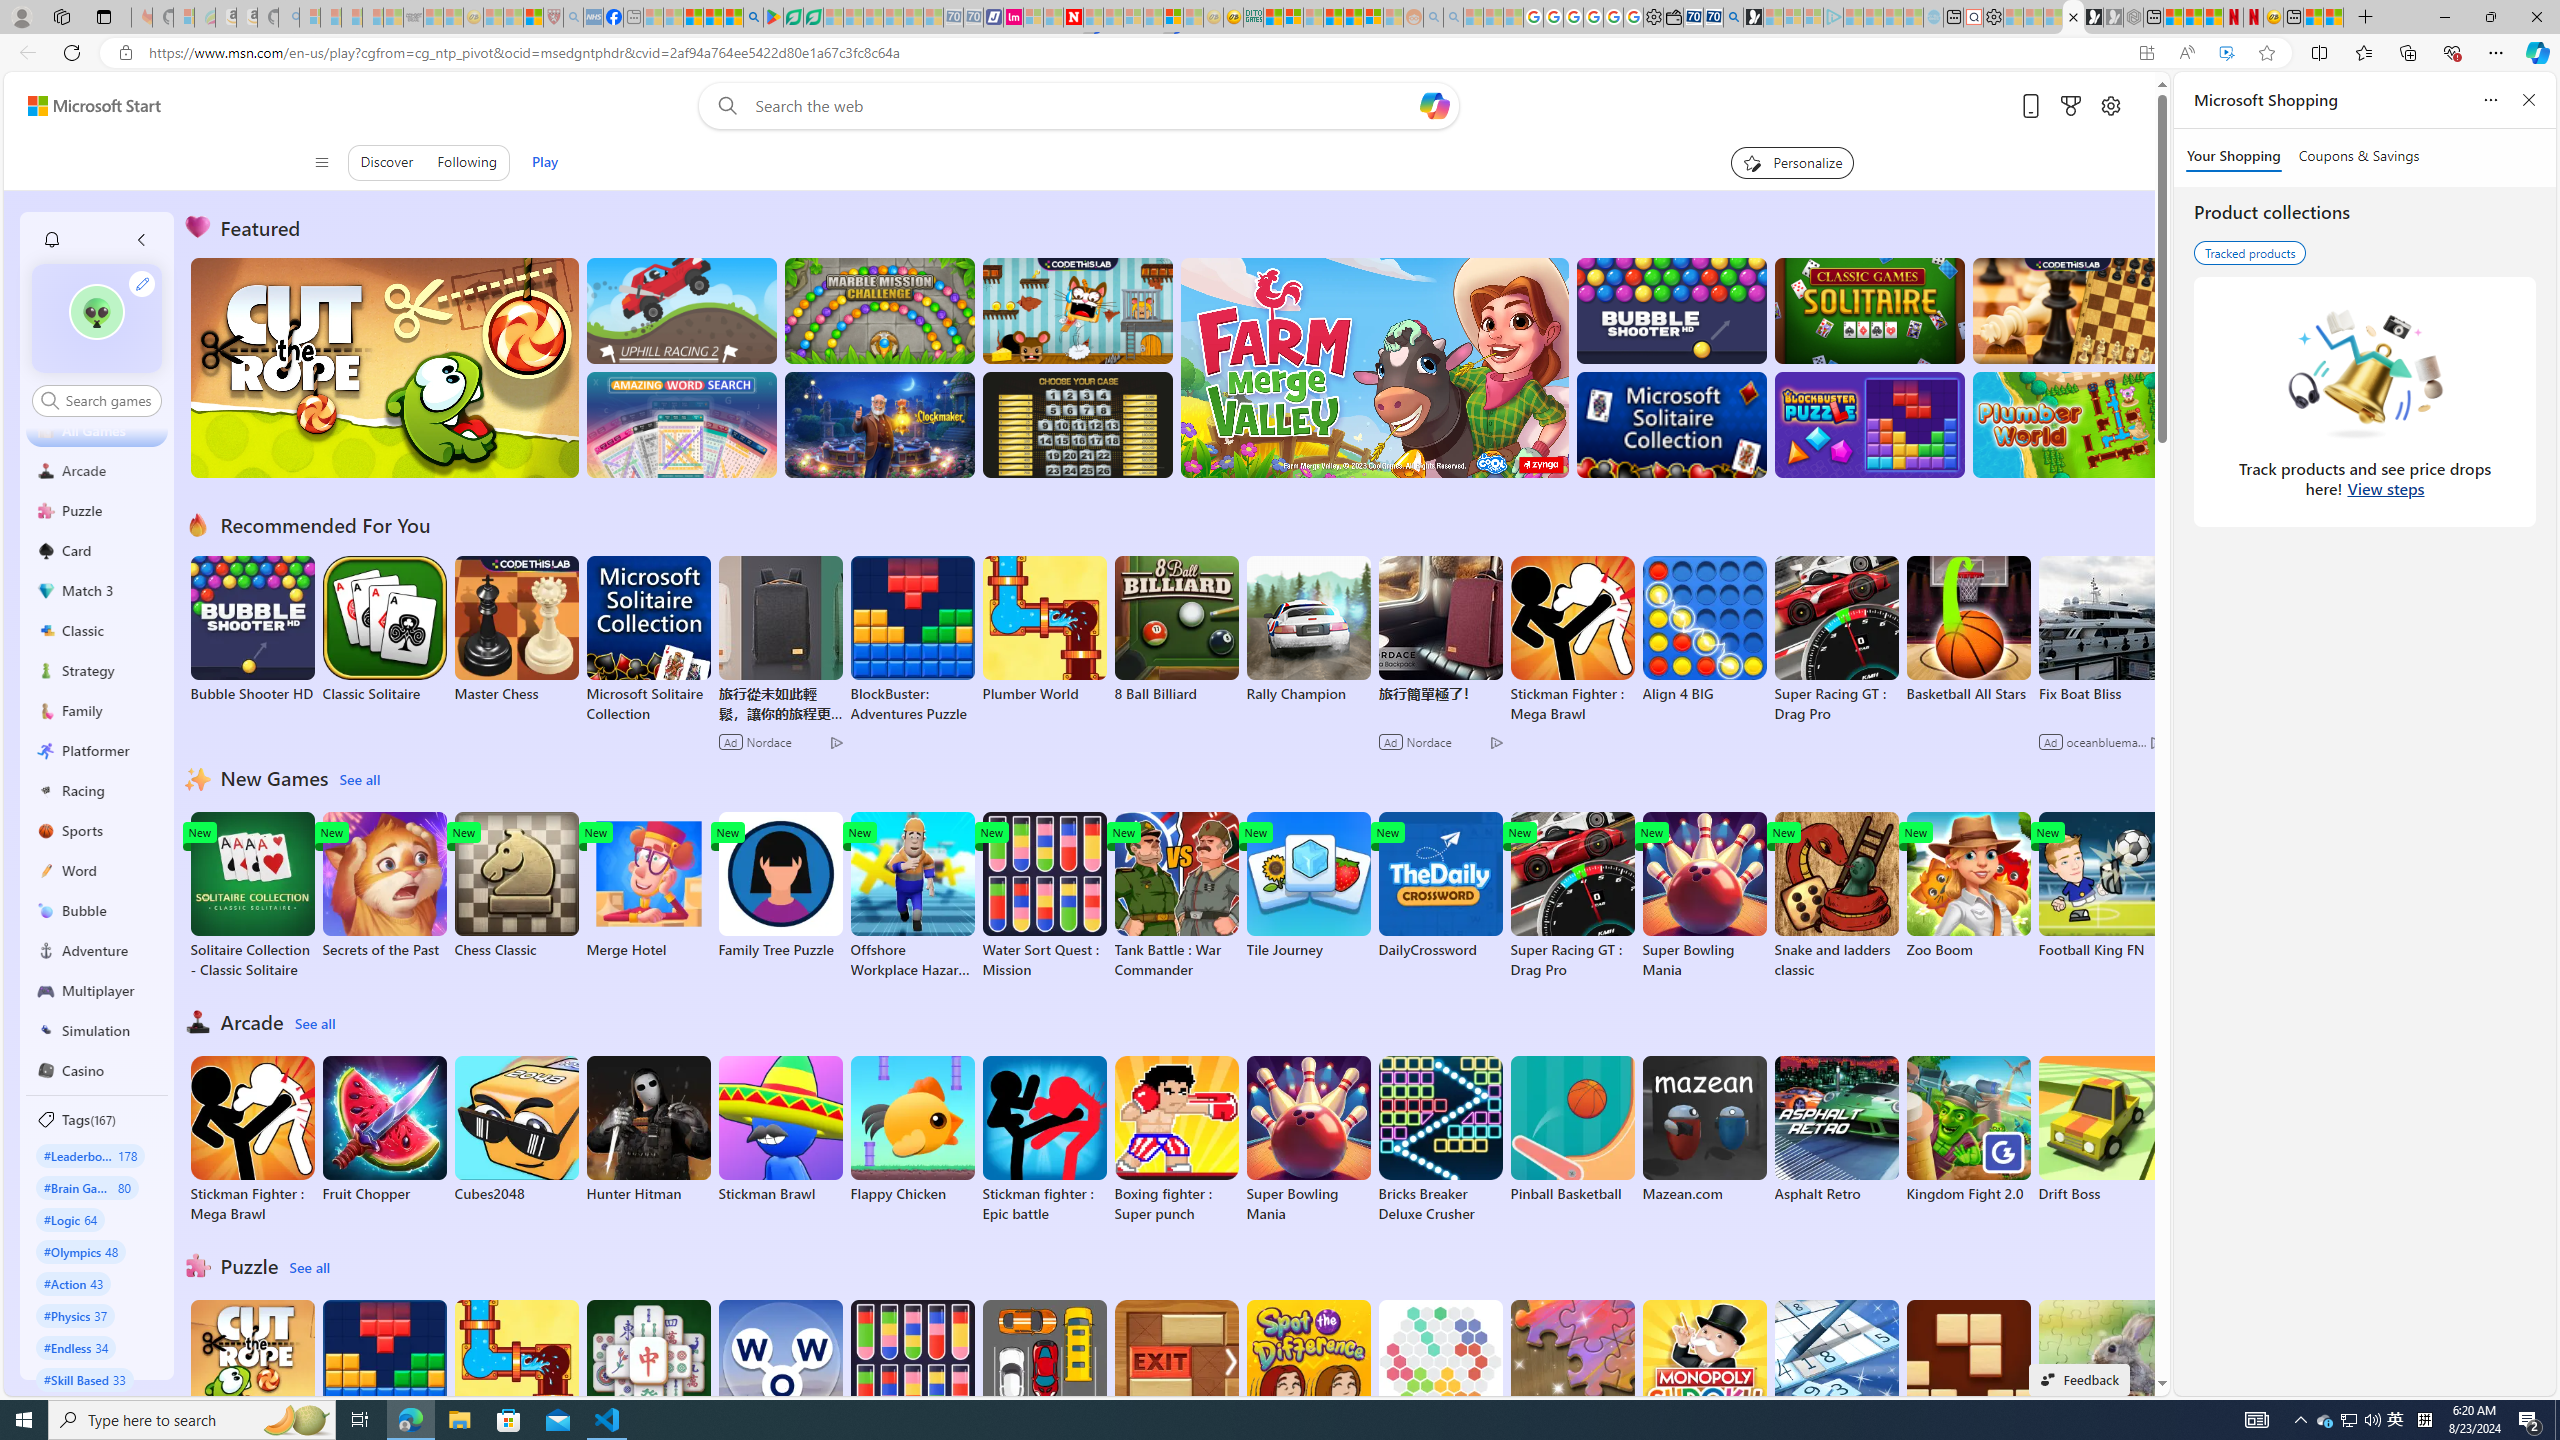 The image size is (2560, 1440). What do you see at coordinates (1703, 1374) in the screenshot?
I see `Monopoly Sudoku` at bounding box center [1703, 1374].